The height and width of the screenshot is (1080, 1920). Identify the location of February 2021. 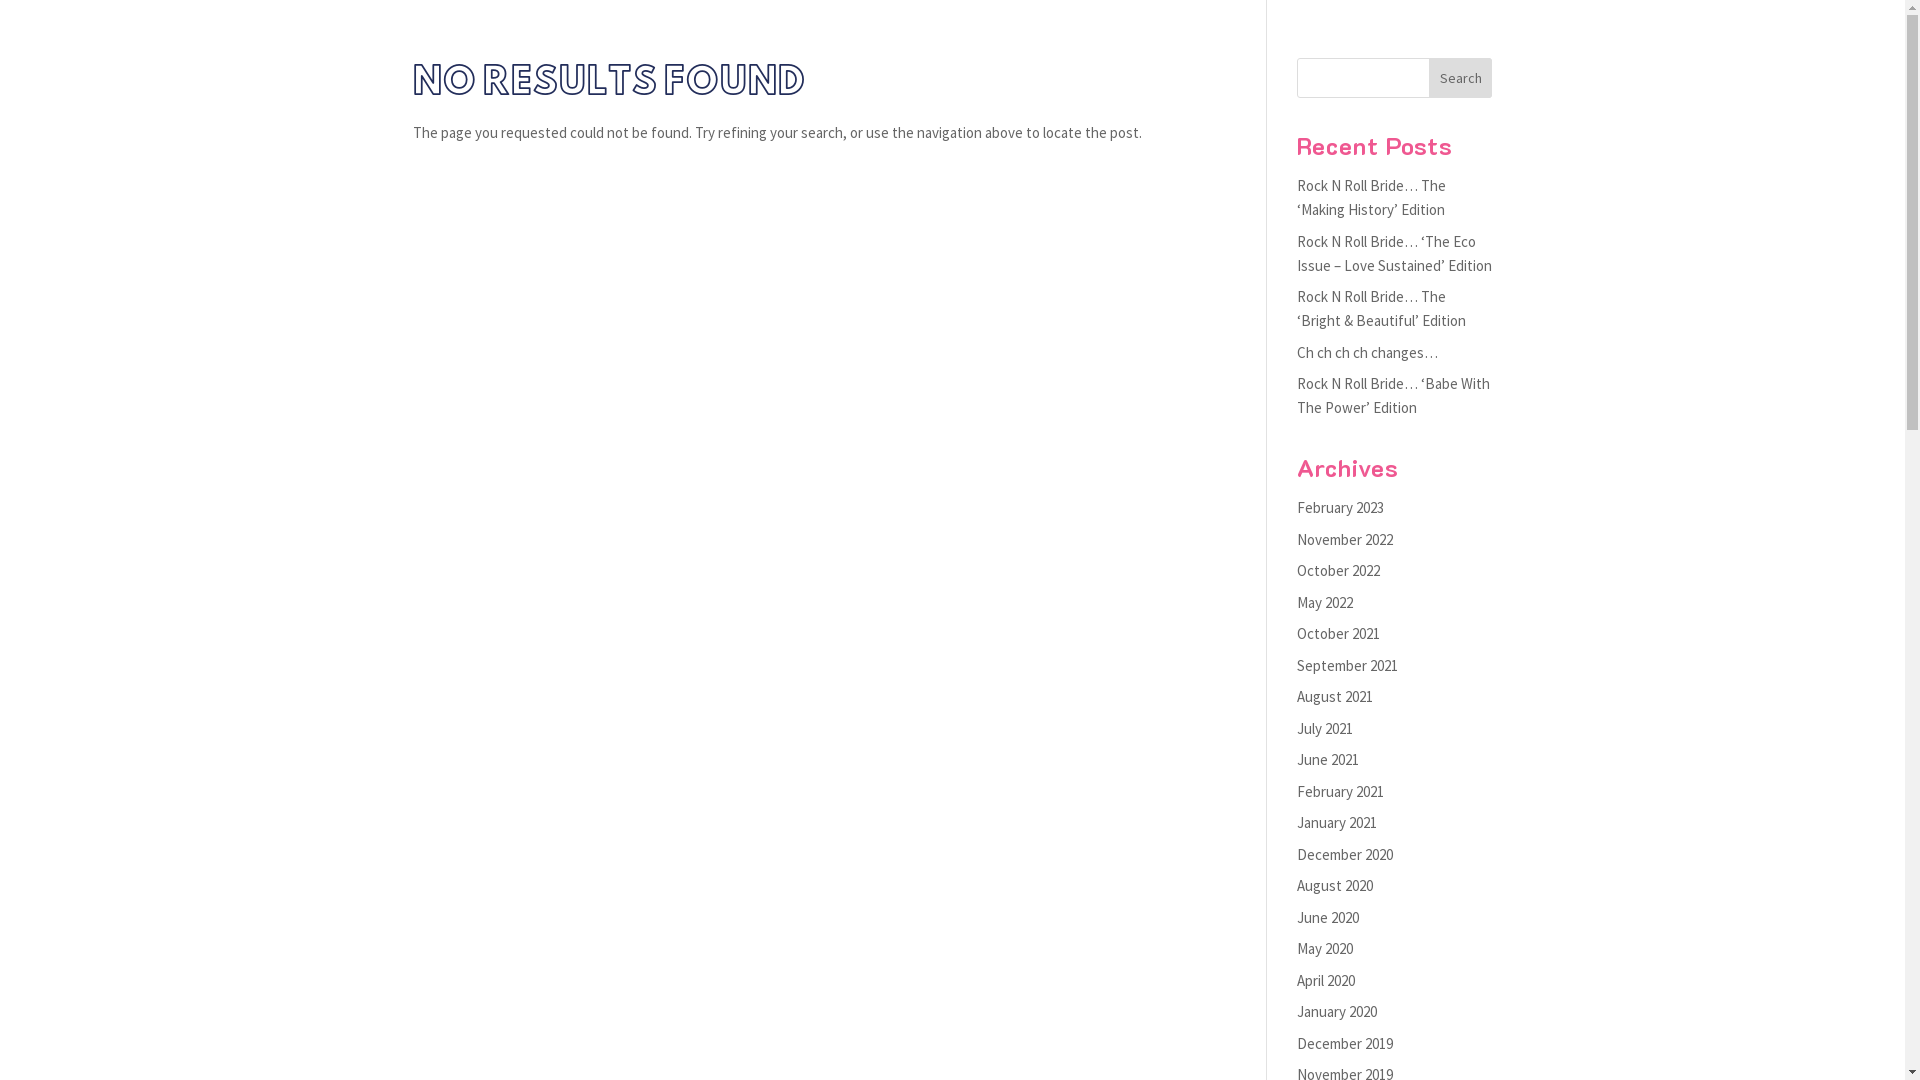
(1340, 792).